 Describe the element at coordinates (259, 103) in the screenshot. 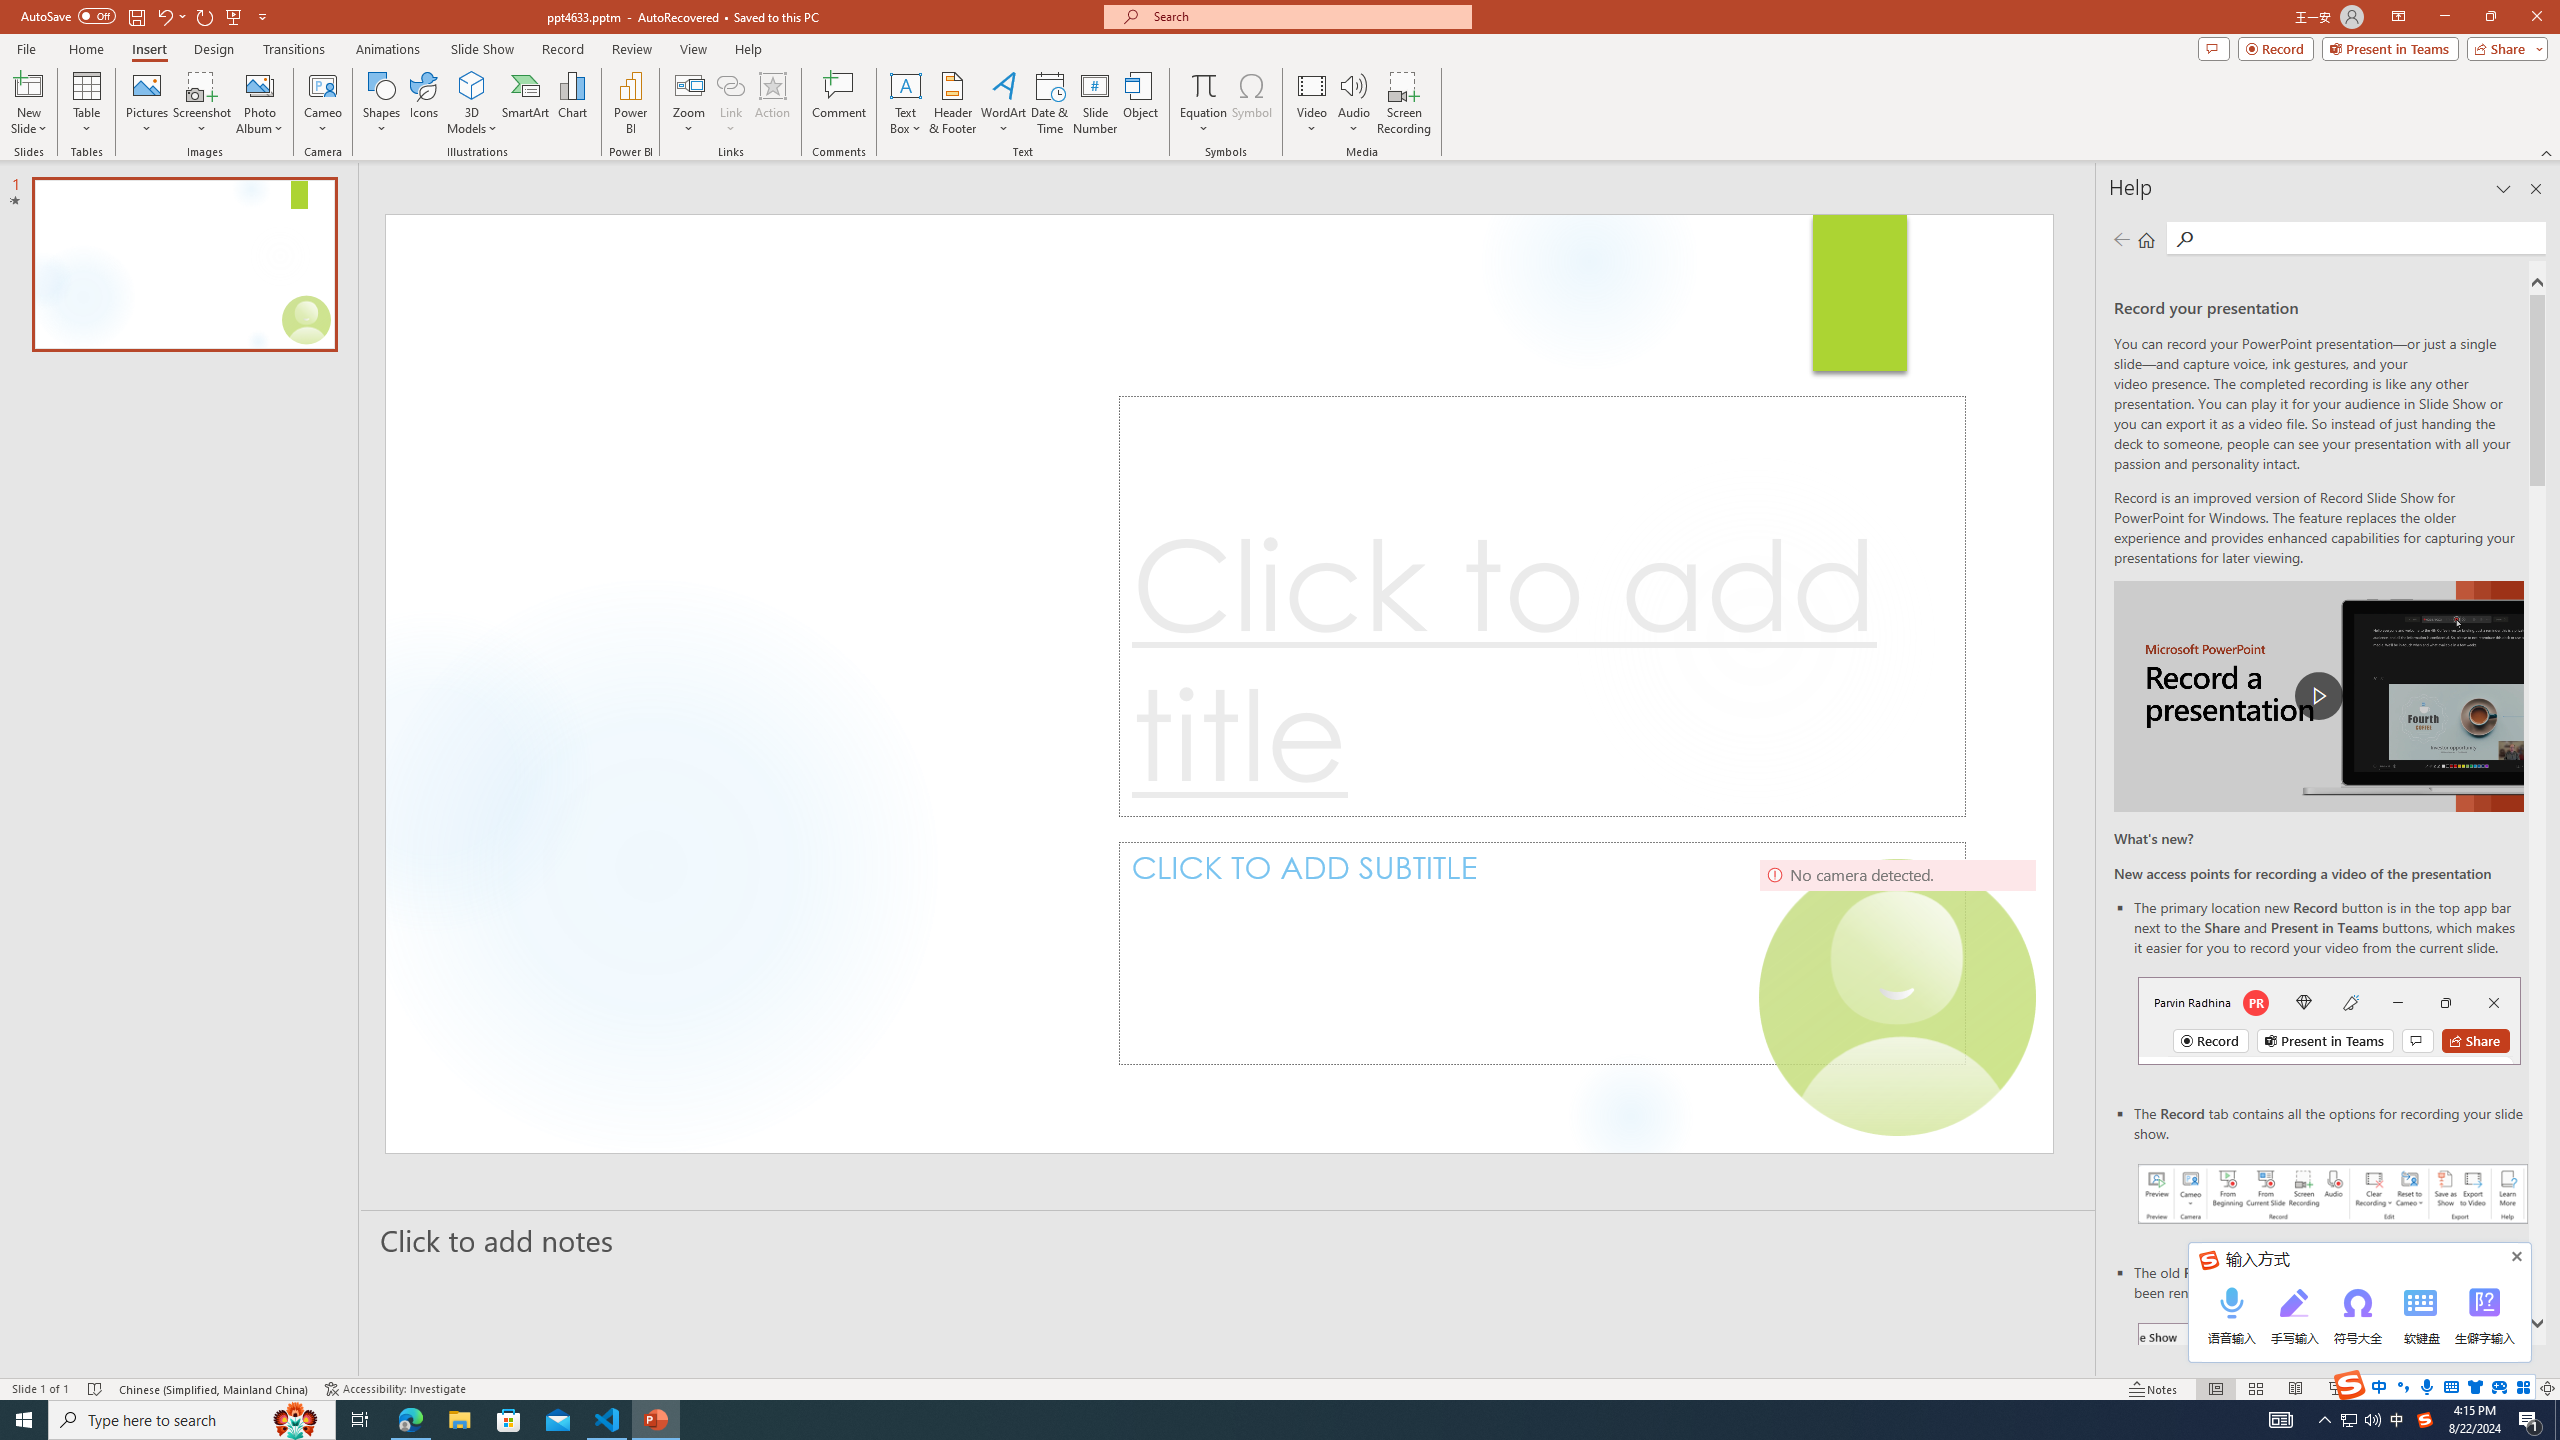

I see `Photo Album...` at that location.